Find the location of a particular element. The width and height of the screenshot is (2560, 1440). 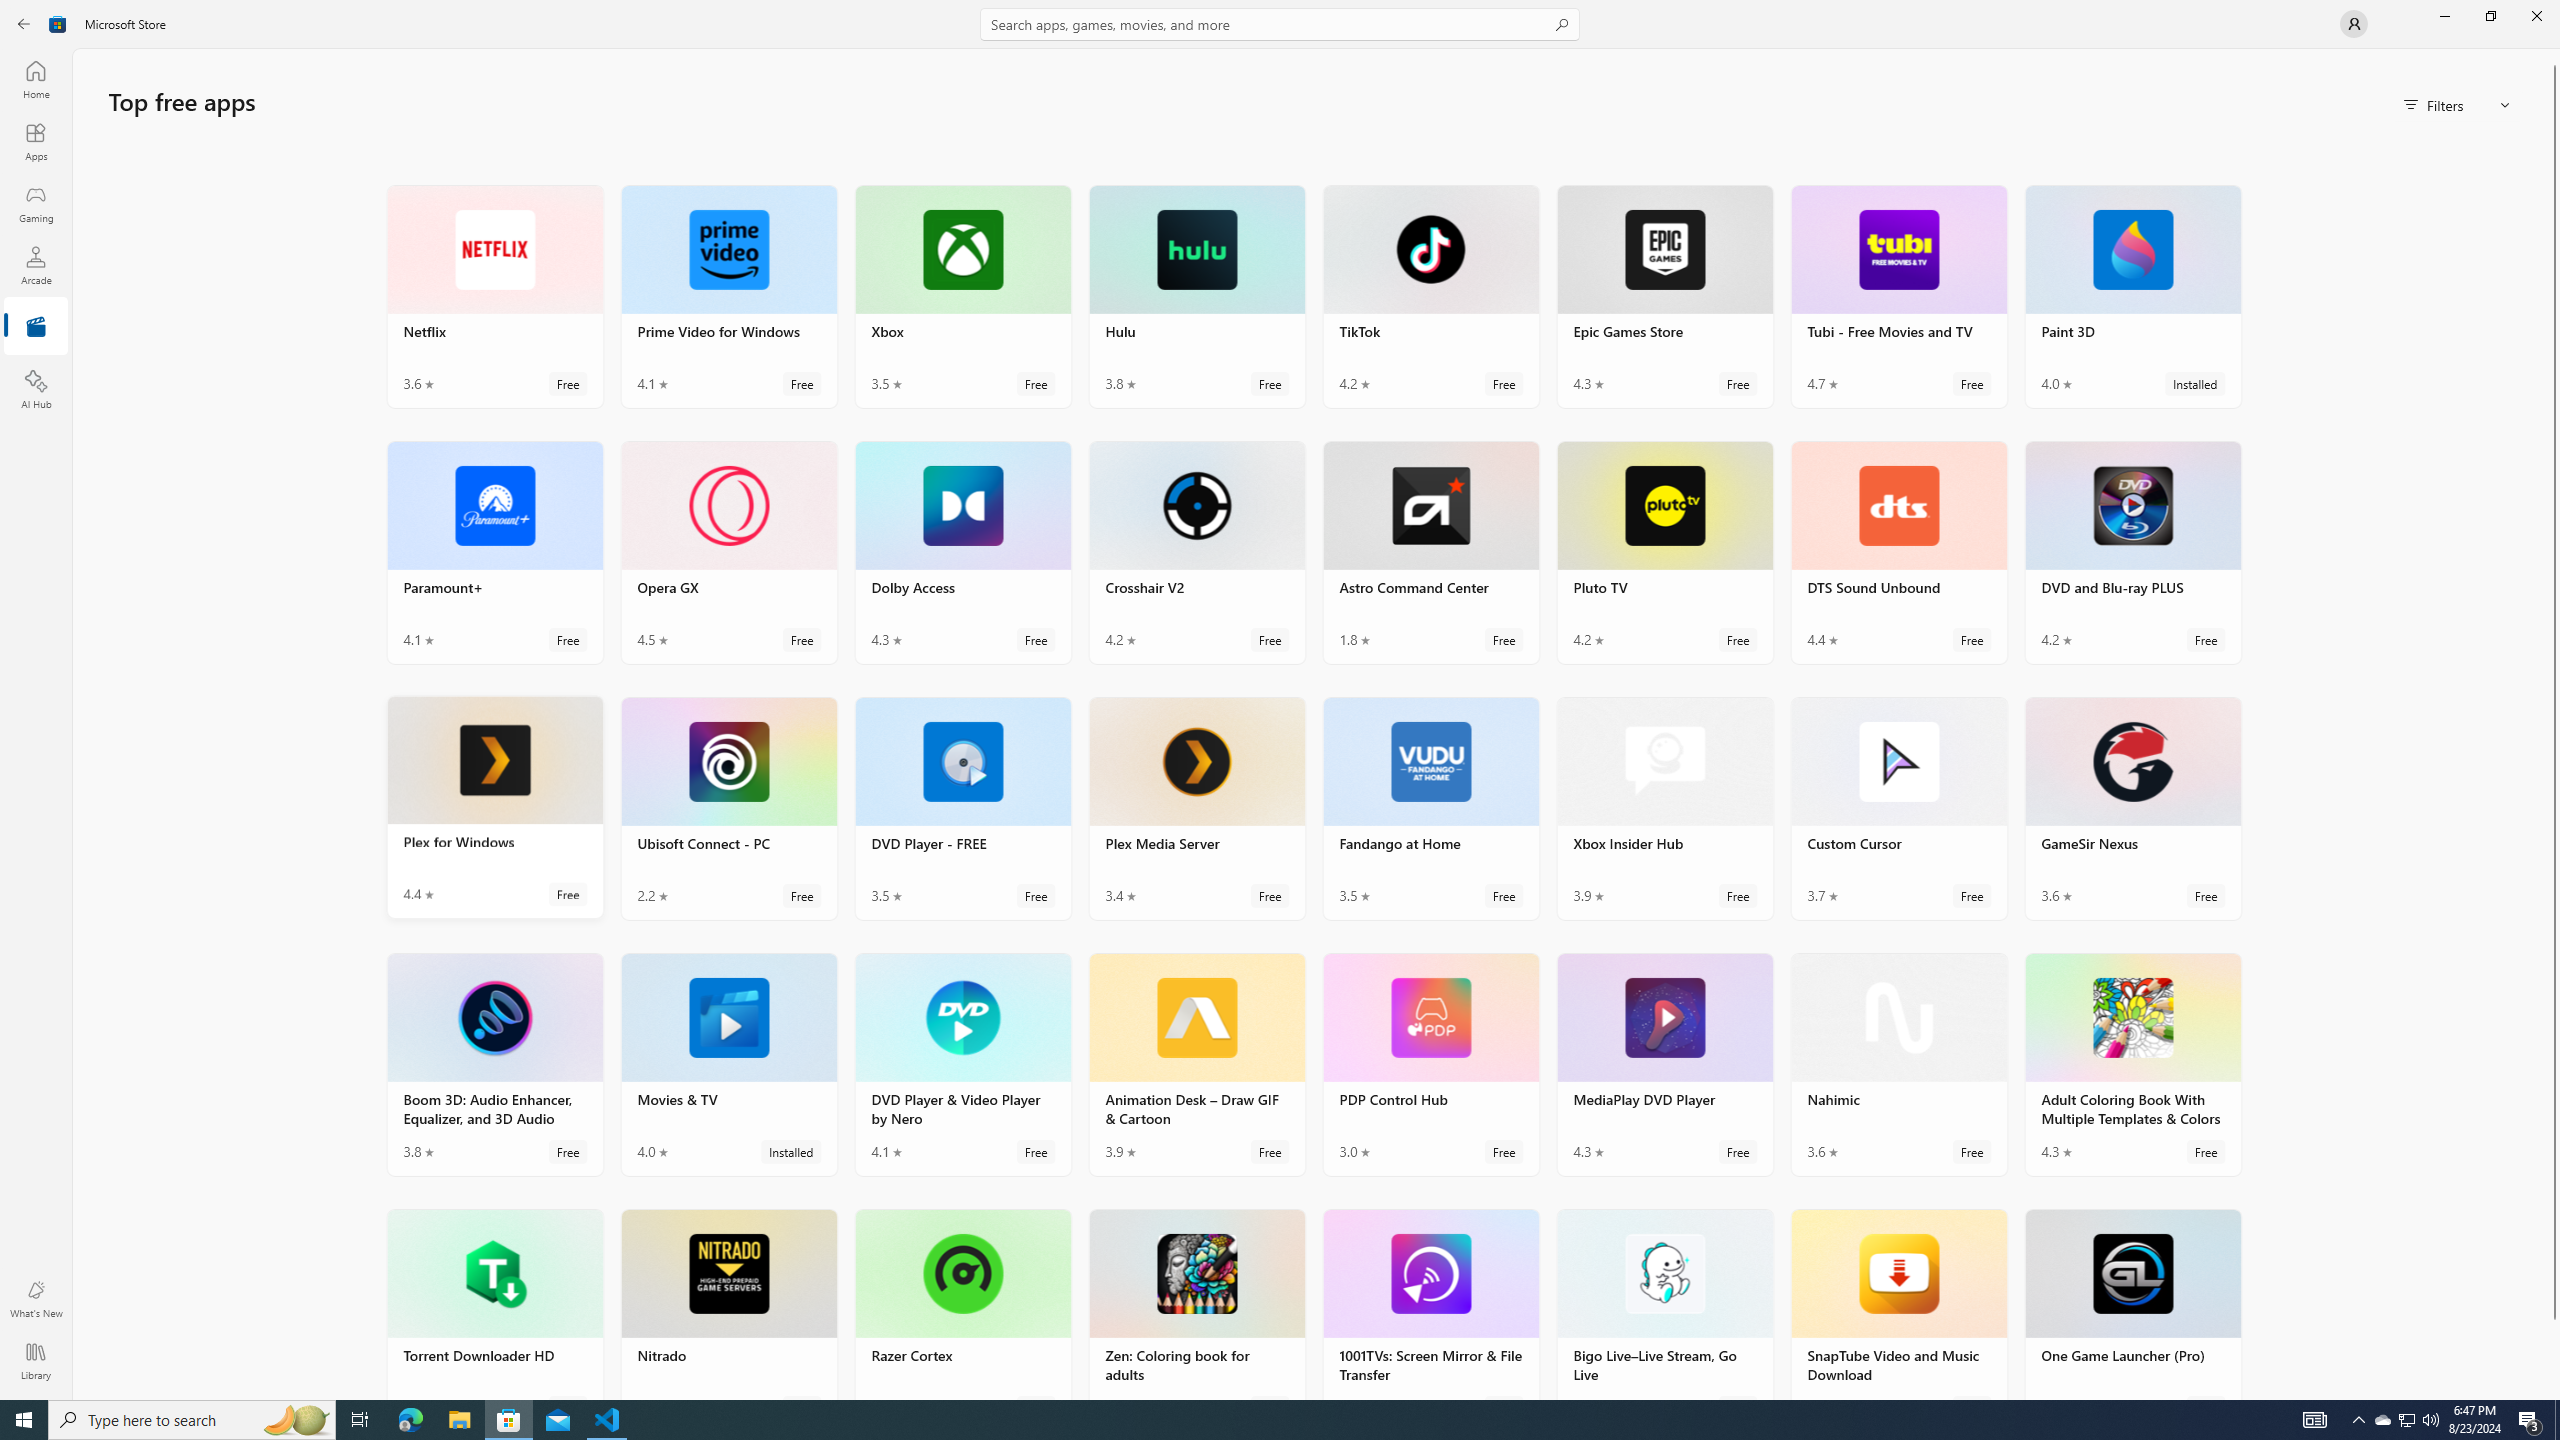

Search is located at coordinates (1280, 24).